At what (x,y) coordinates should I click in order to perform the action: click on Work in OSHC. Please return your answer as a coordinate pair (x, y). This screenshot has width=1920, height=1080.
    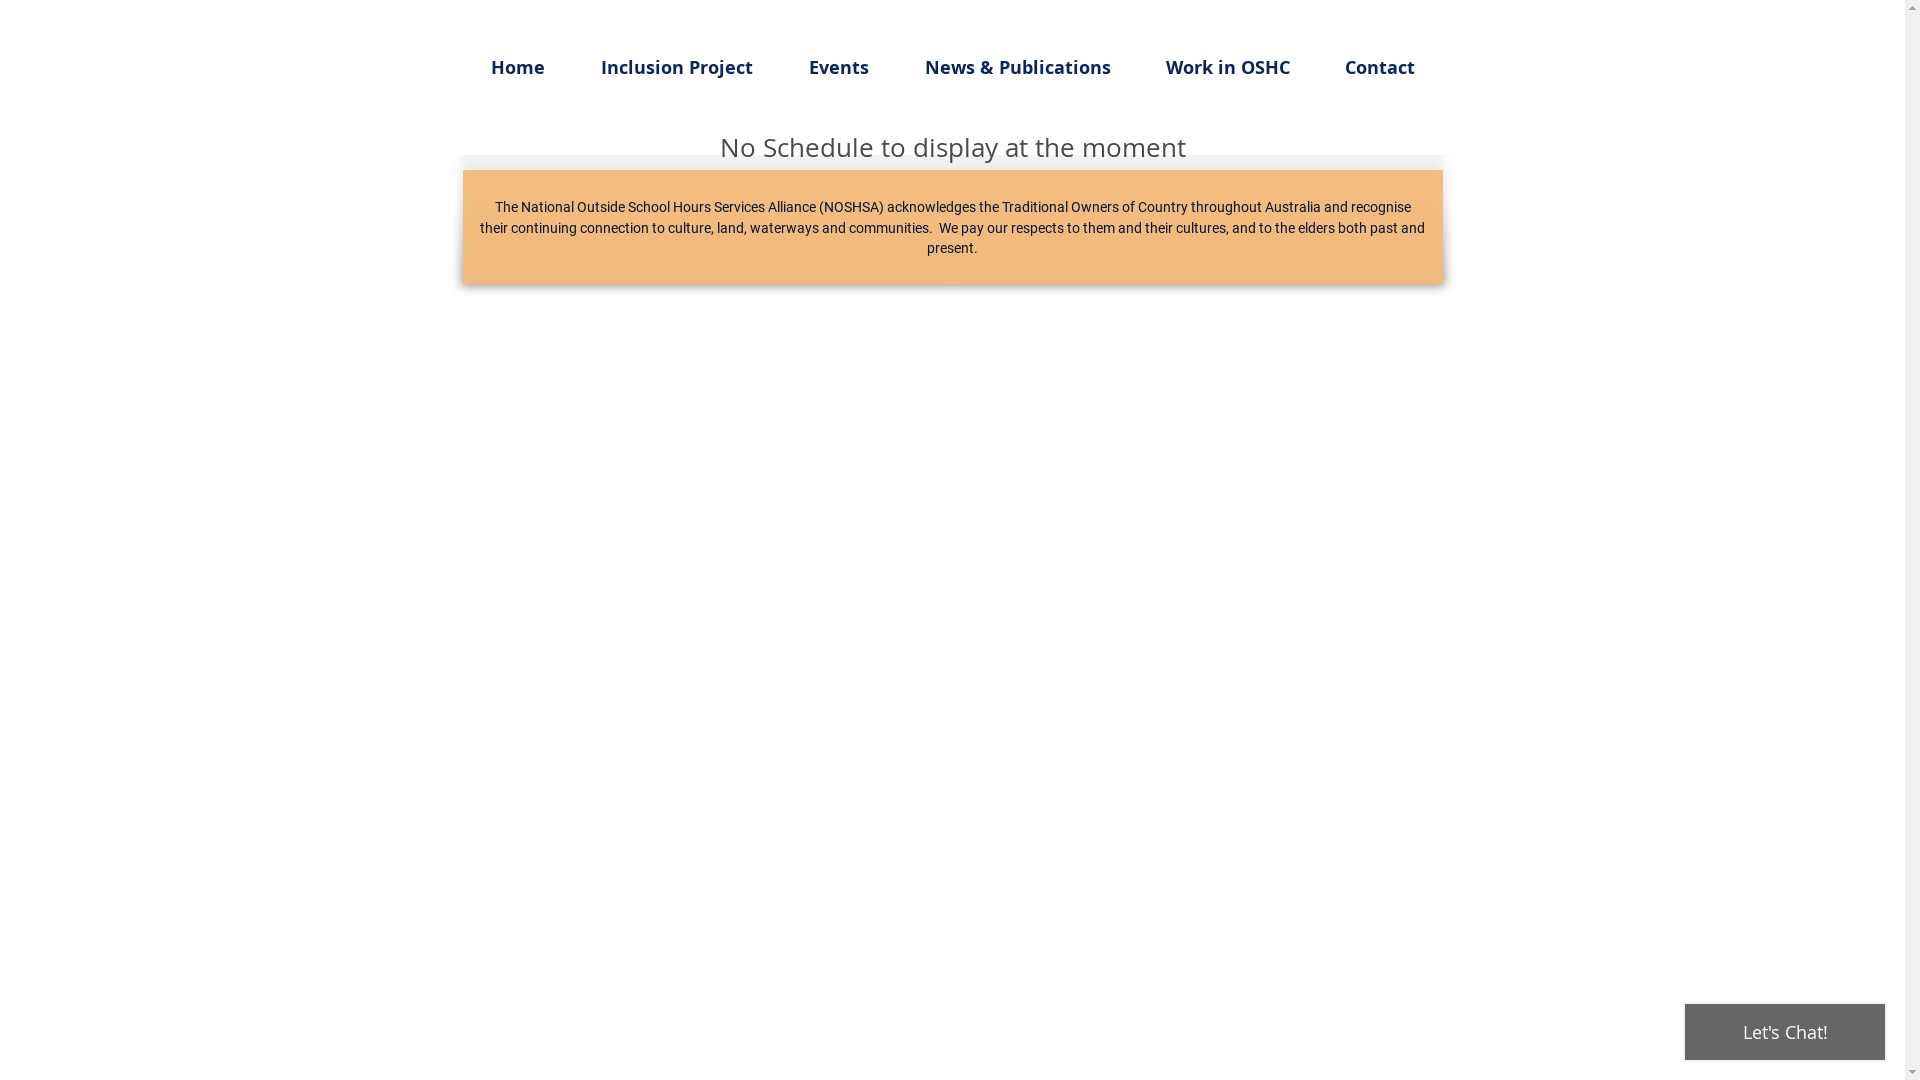
    Looking at the image, I should click on (1228, 68).